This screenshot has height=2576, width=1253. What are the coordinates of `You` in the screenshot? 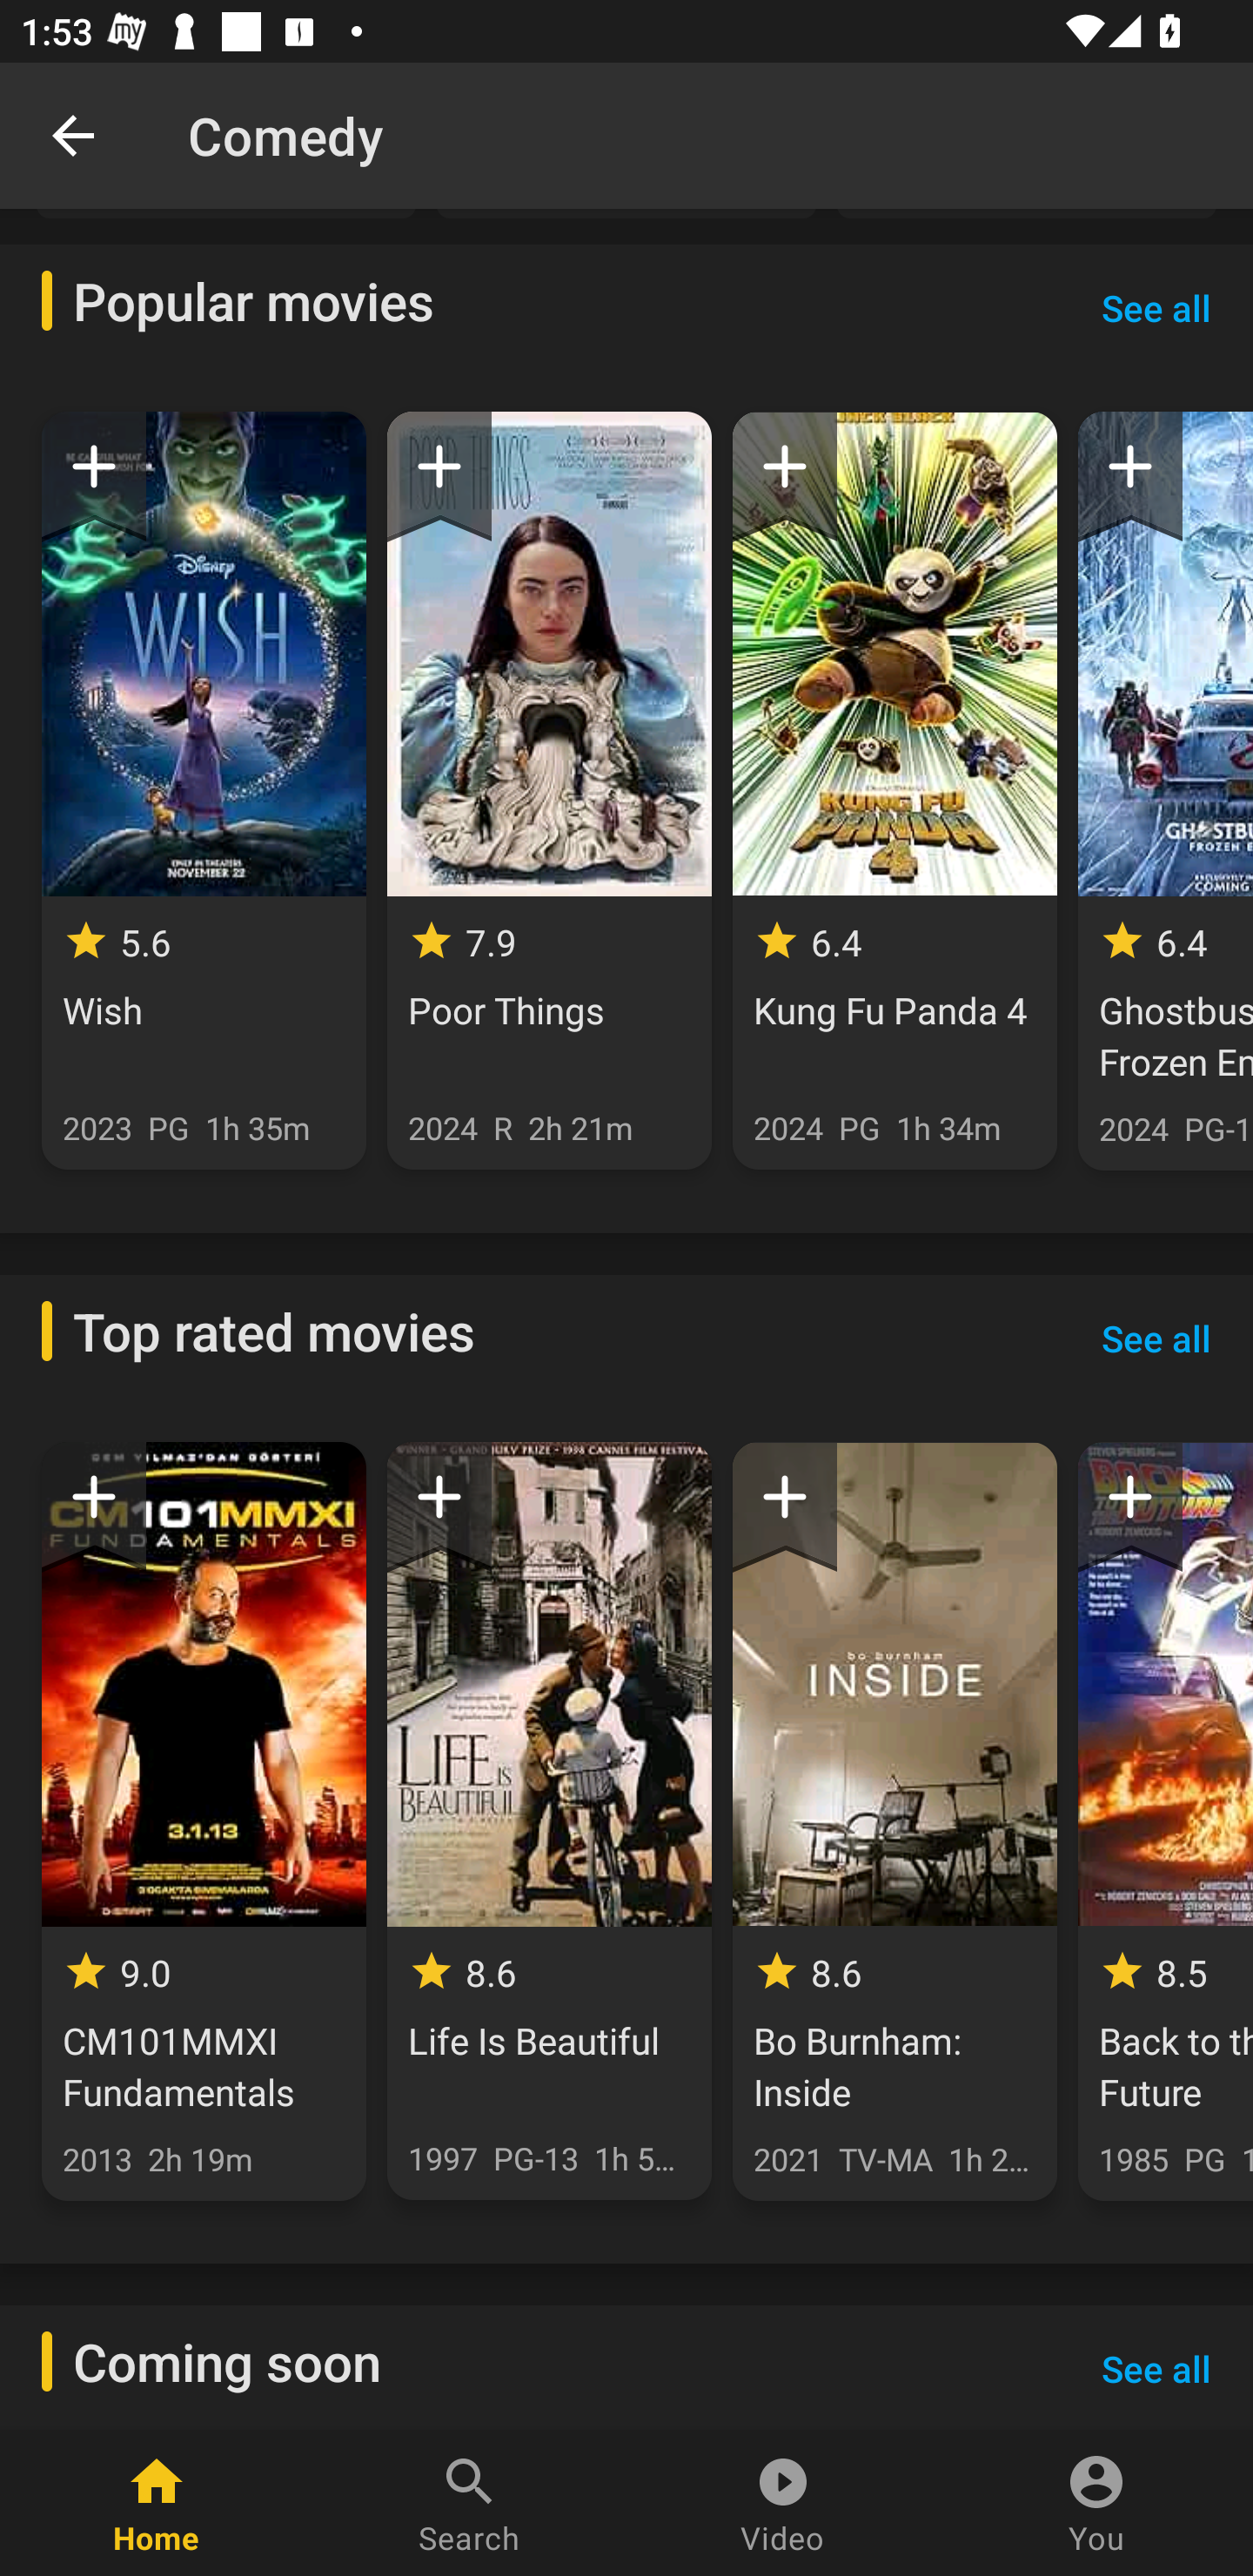 It's located at (1096, 2503).